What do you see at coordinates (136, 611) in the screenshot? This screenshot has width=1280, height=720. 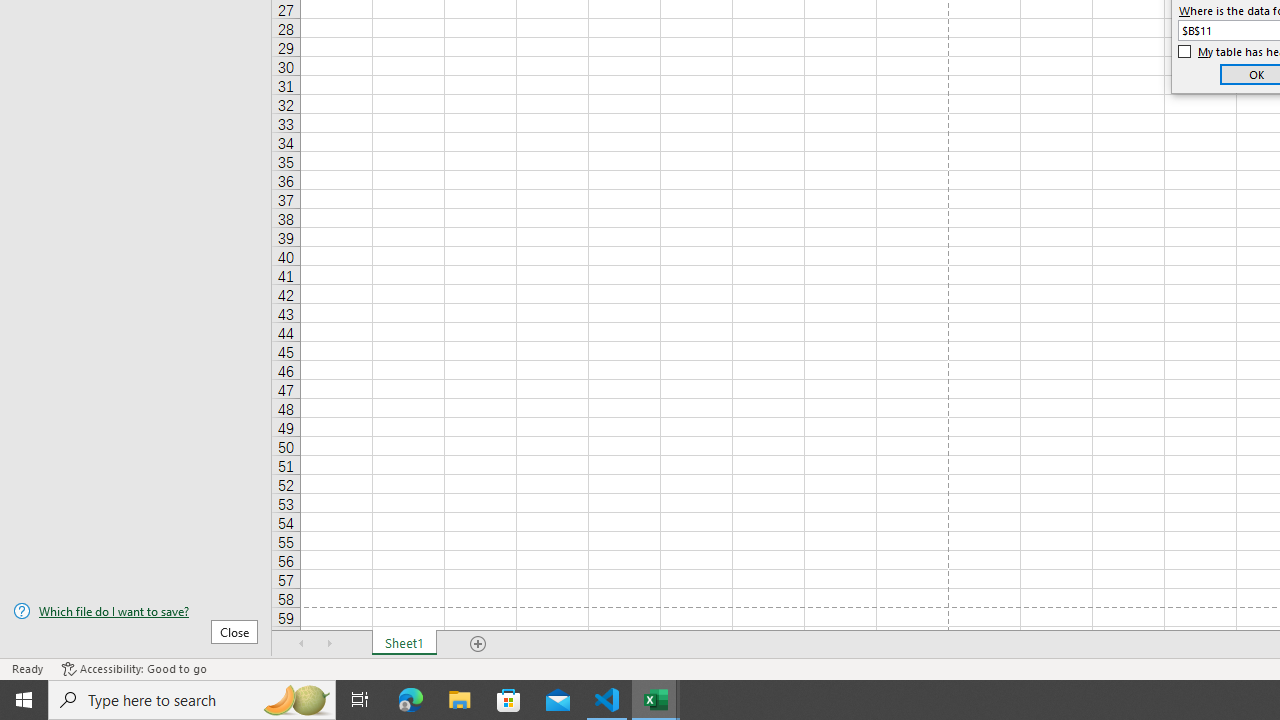 I see `Which file do I want to save?` at bounding box center [136, 611].